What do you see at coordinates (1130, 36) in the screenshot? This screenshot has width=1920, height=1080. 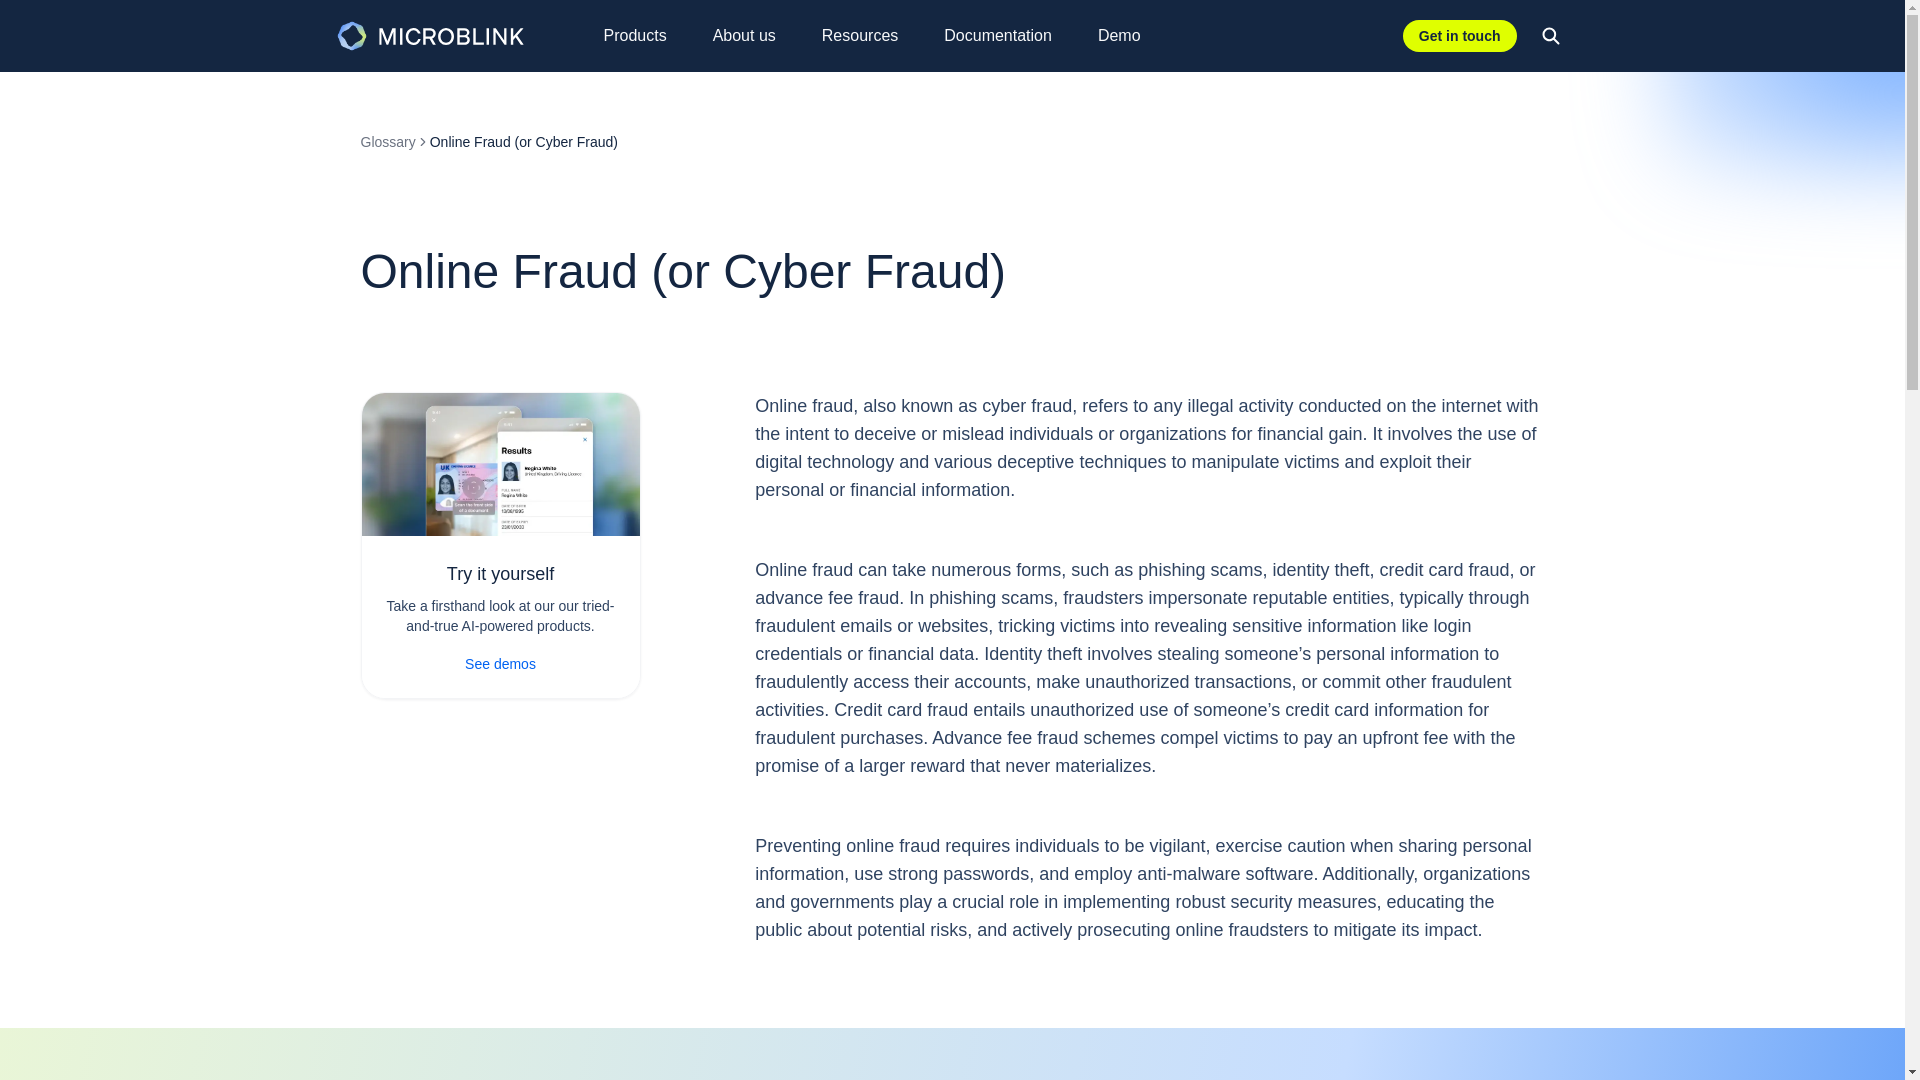 I see `Demo` at bounding box center [1130, 36].